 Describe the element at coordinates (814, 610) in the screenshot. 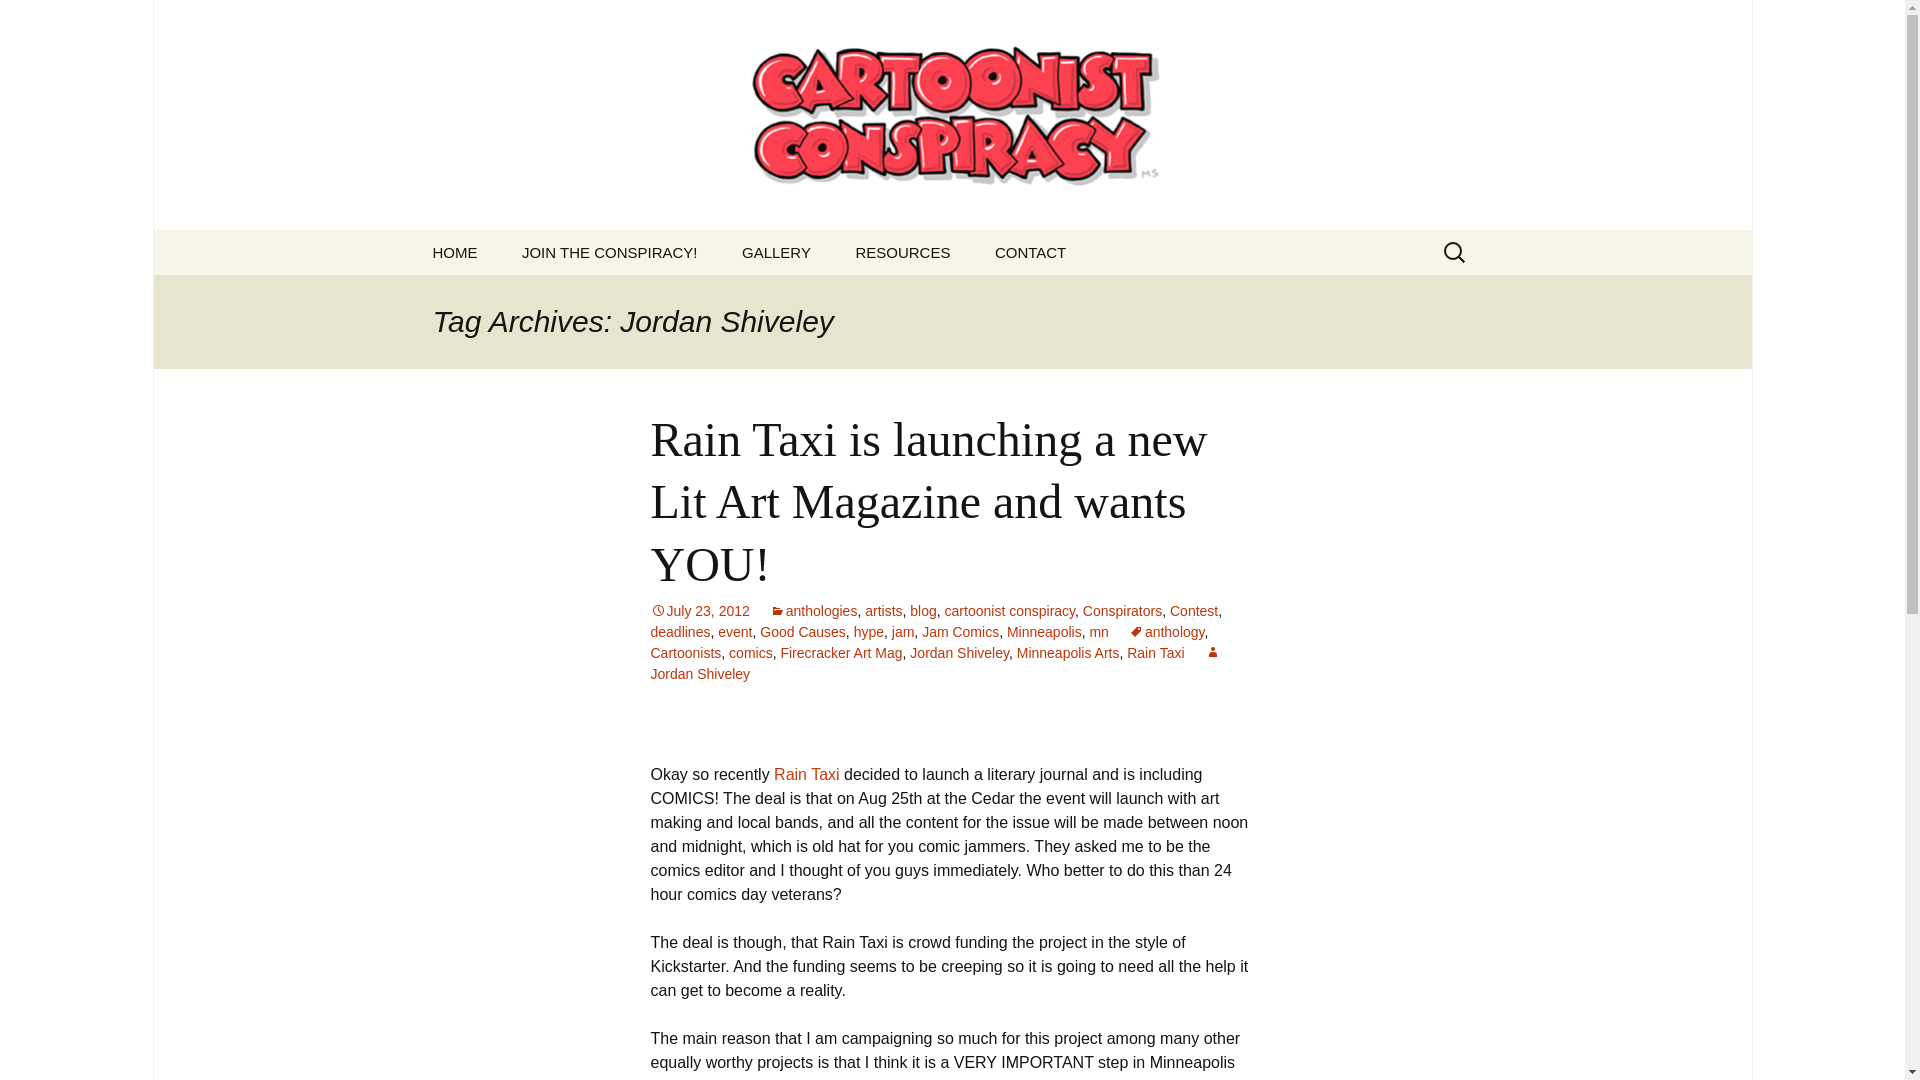

I see `anthologies` at that location.